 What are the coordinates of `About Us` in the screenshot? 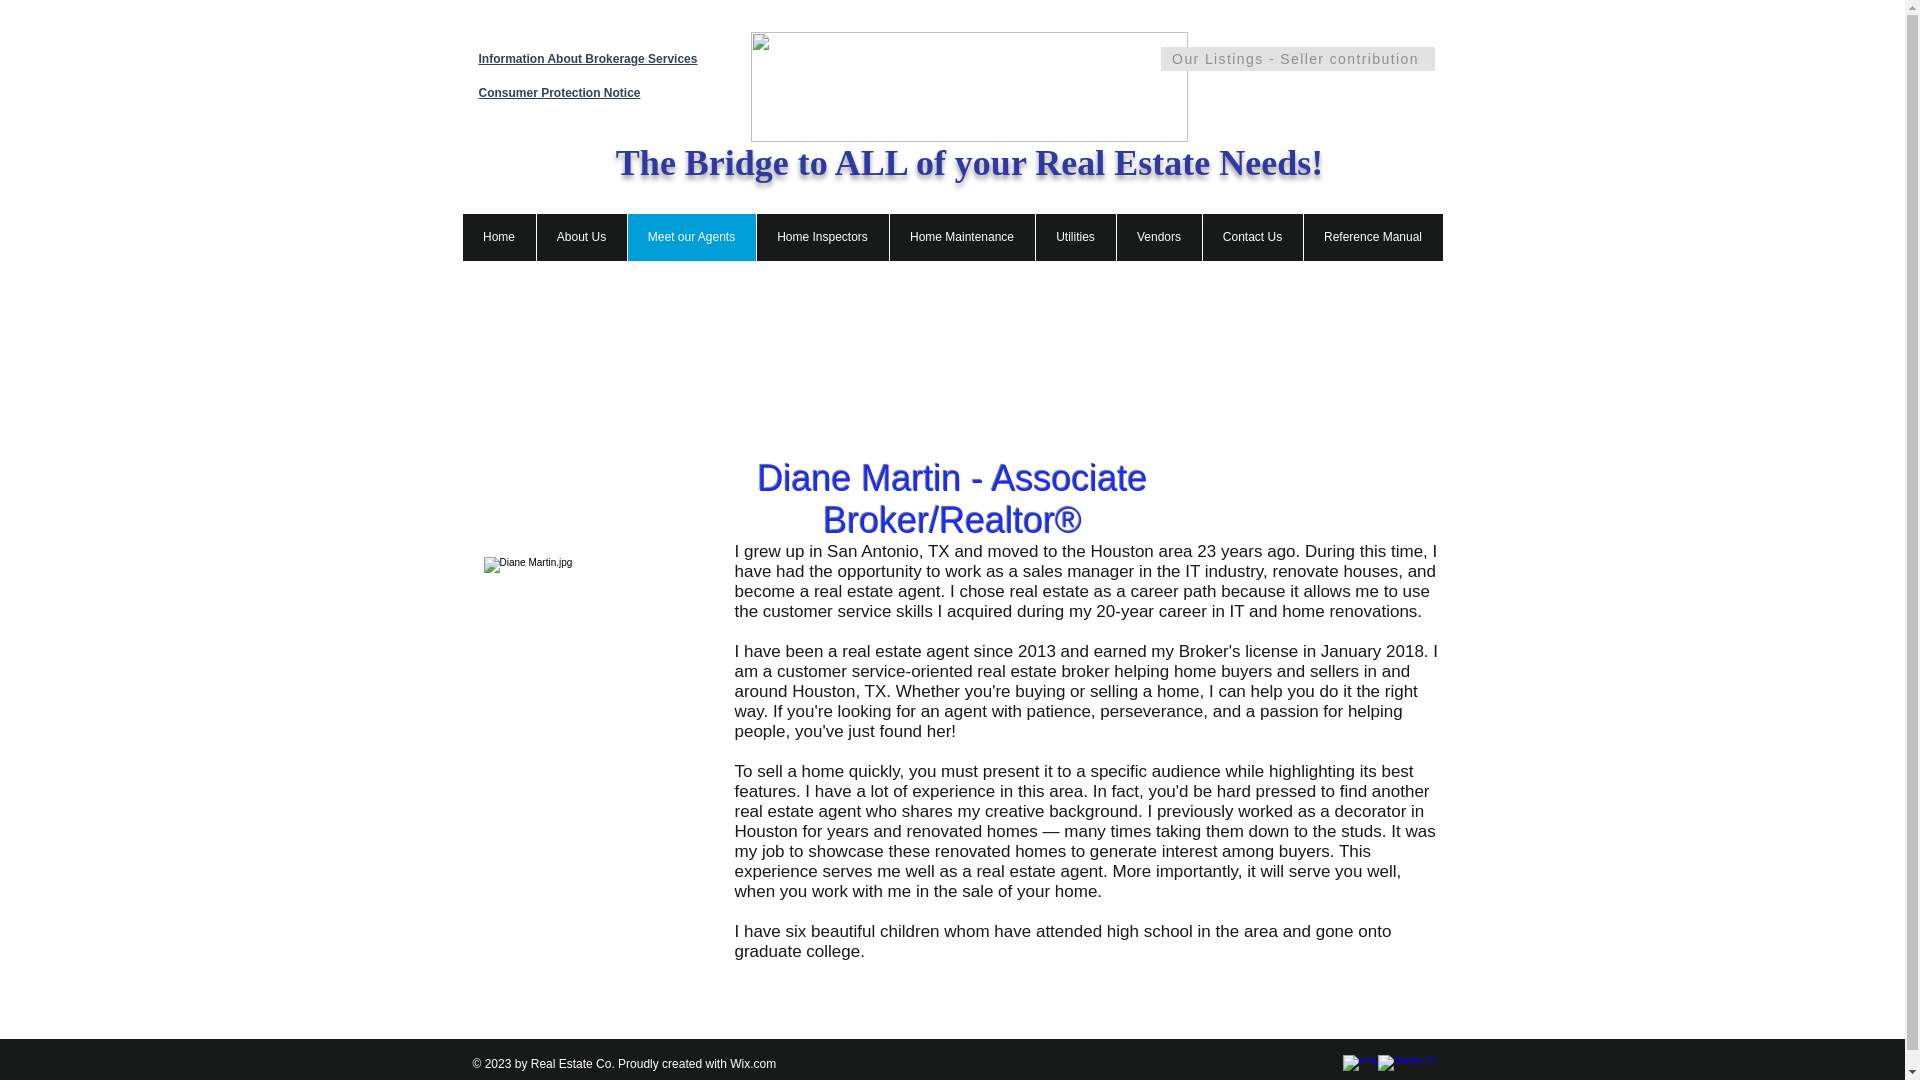 It's located at (581, 237).